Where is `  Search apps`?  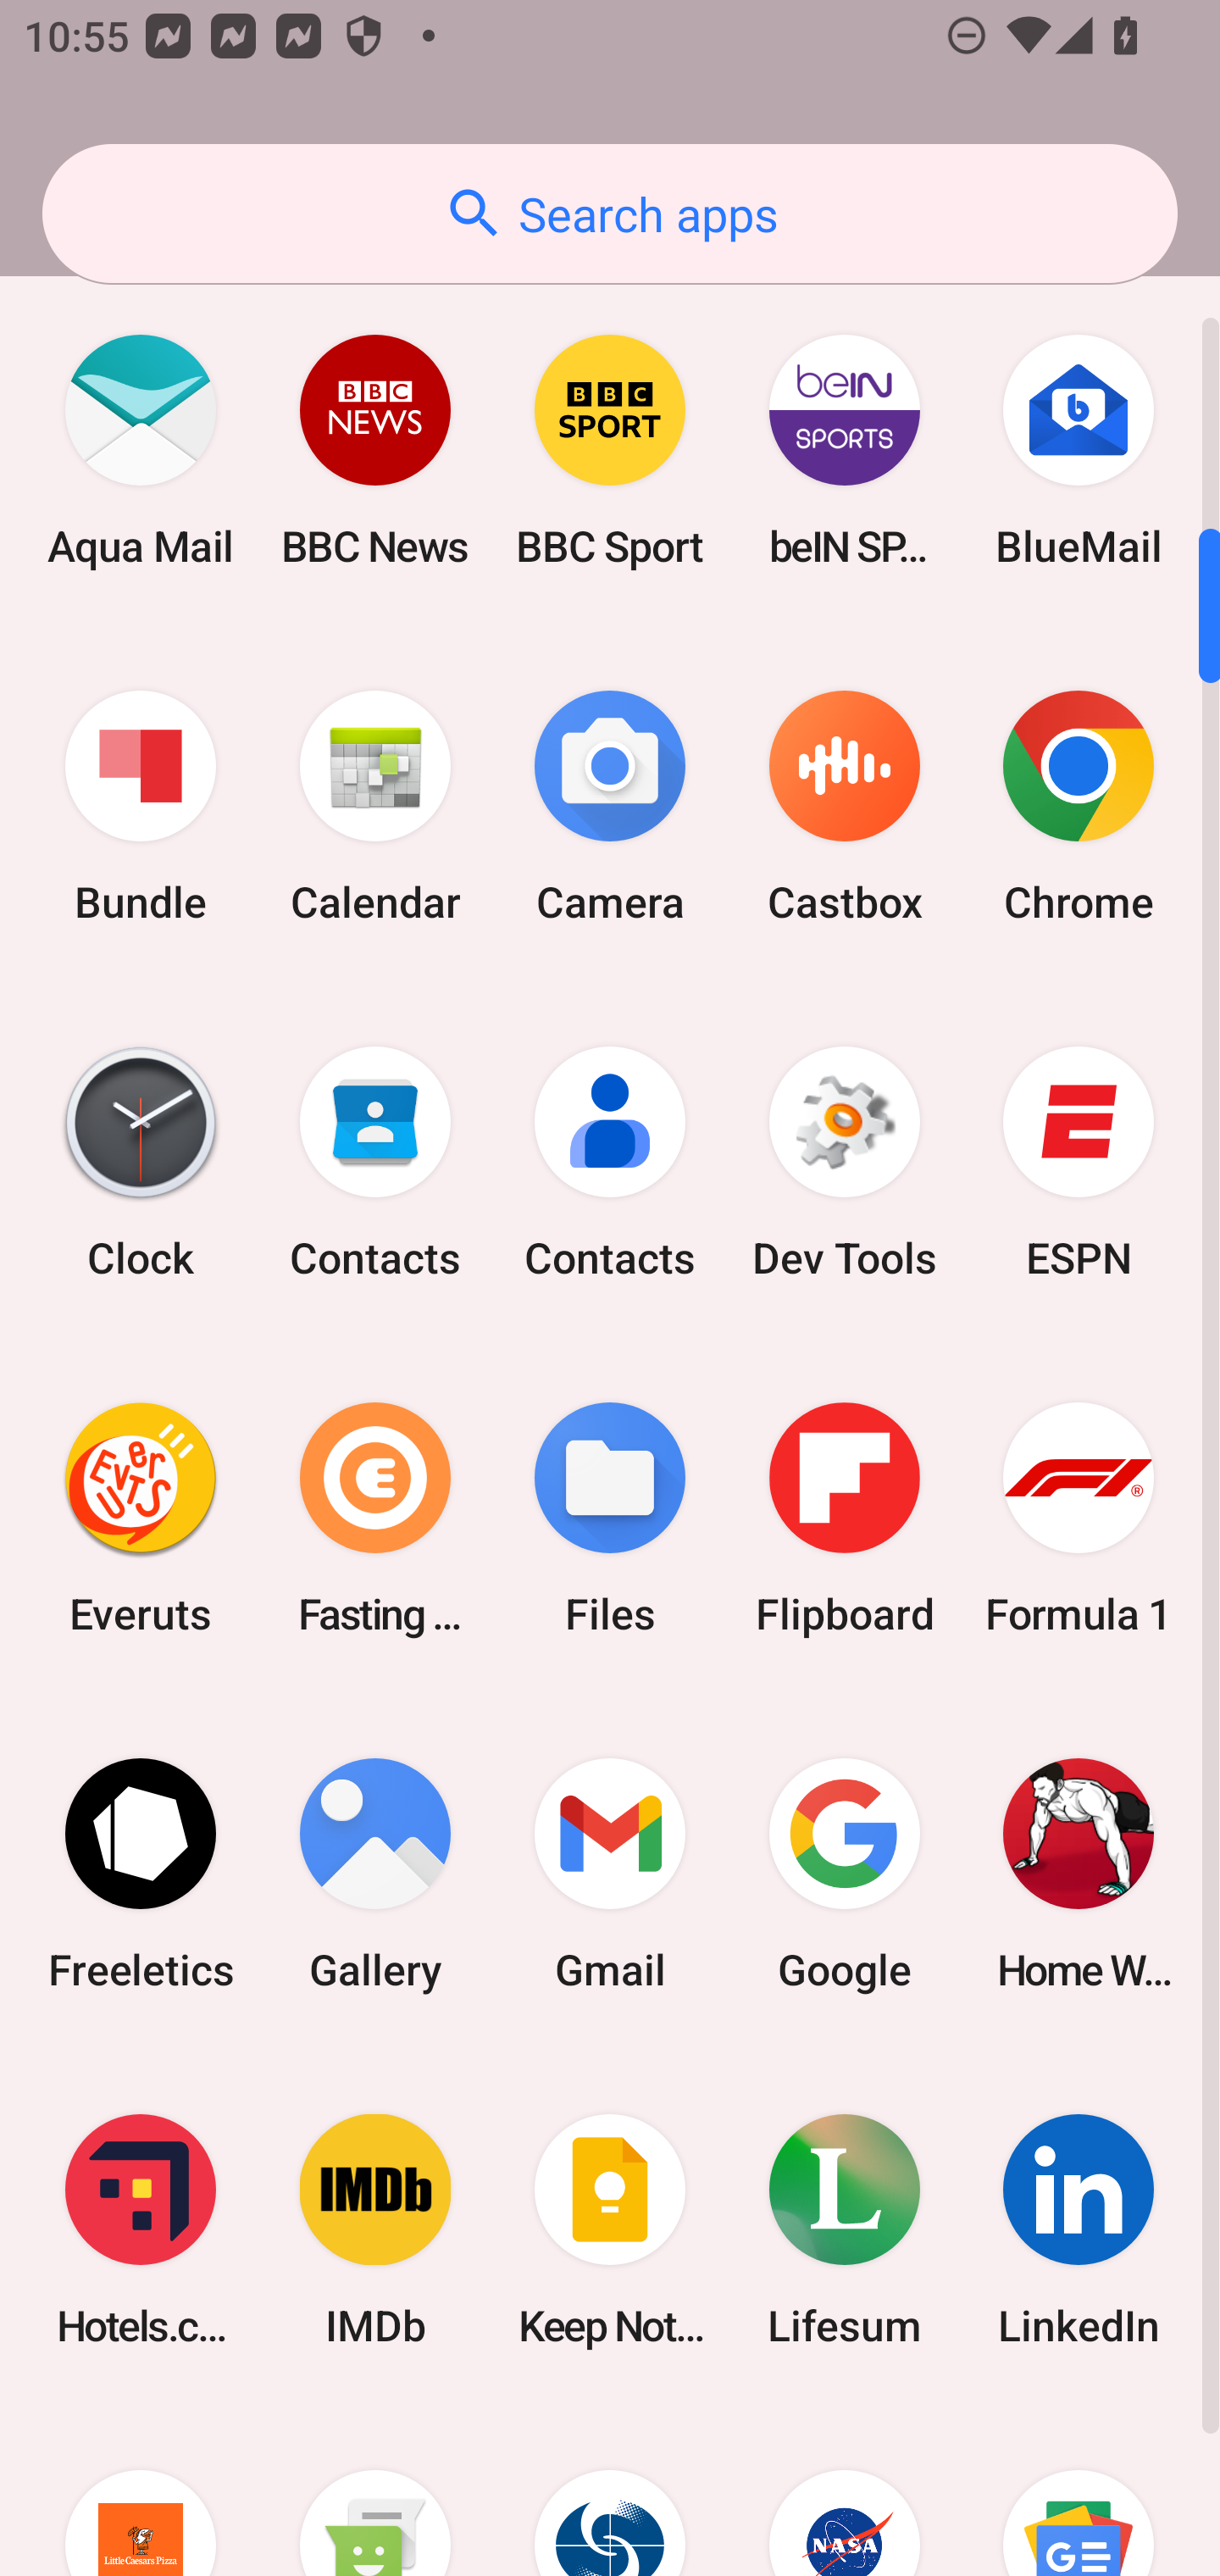   Search apps is located at coordinates (610, 214).